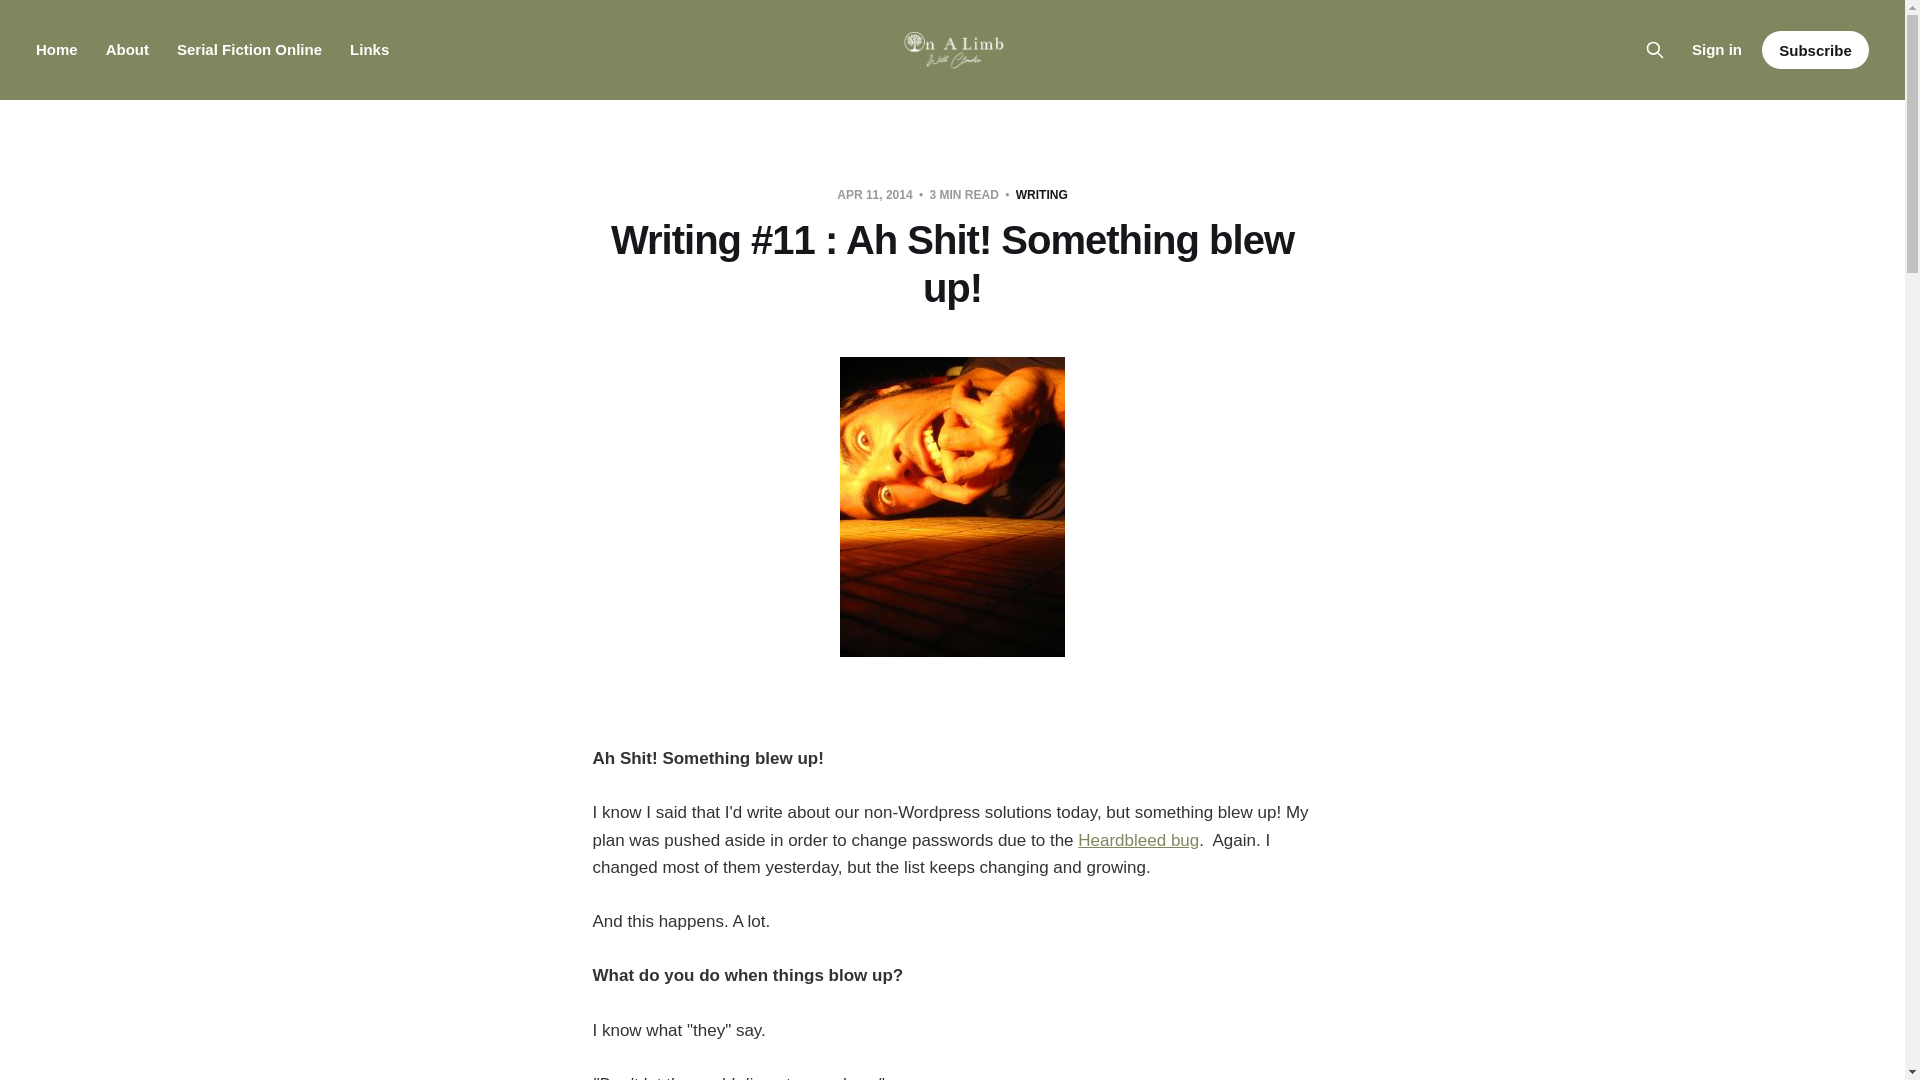 Image resolution: width=1920 pixels, height=1080 pixels. Describe the element at coordinates (1716, 49) in the screenshot. I see `Sign in` at that location.